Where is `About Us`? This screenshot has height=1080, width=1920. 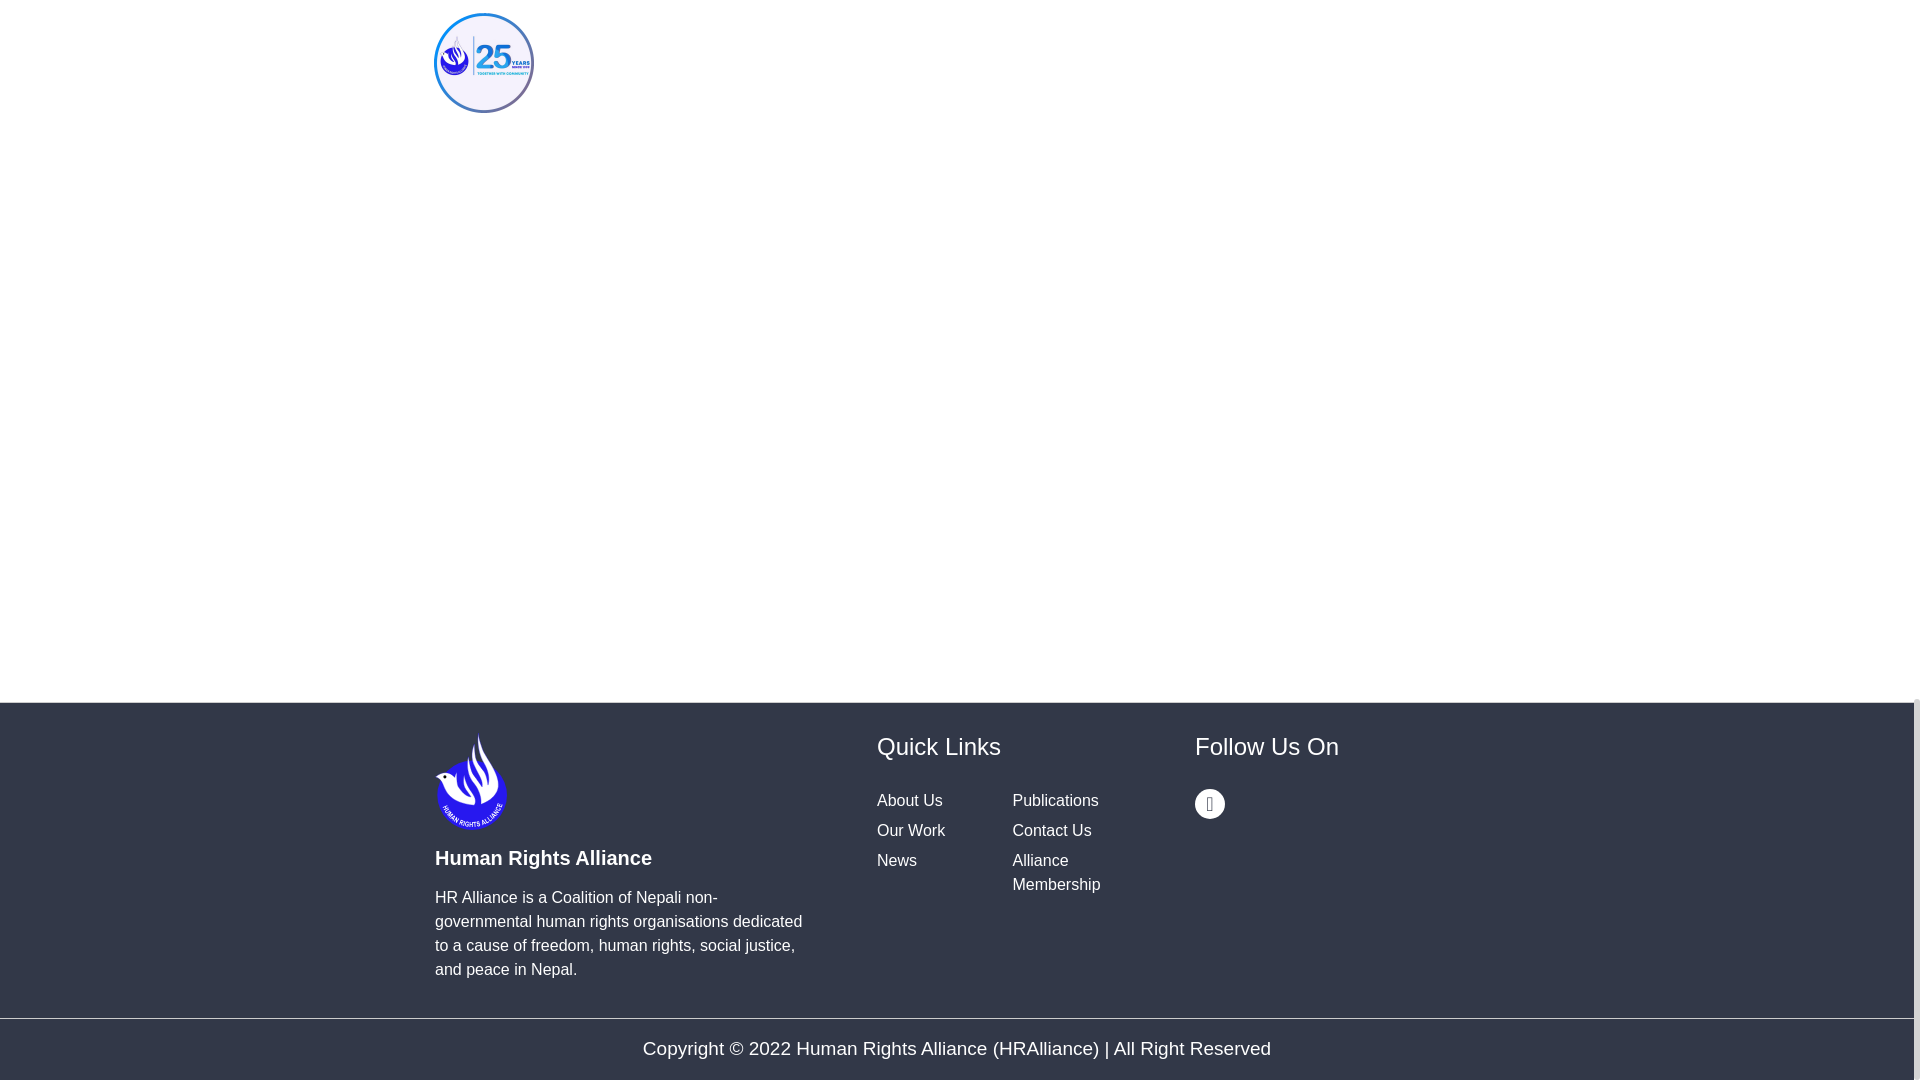 About Us is located at coordinates (910, 800).